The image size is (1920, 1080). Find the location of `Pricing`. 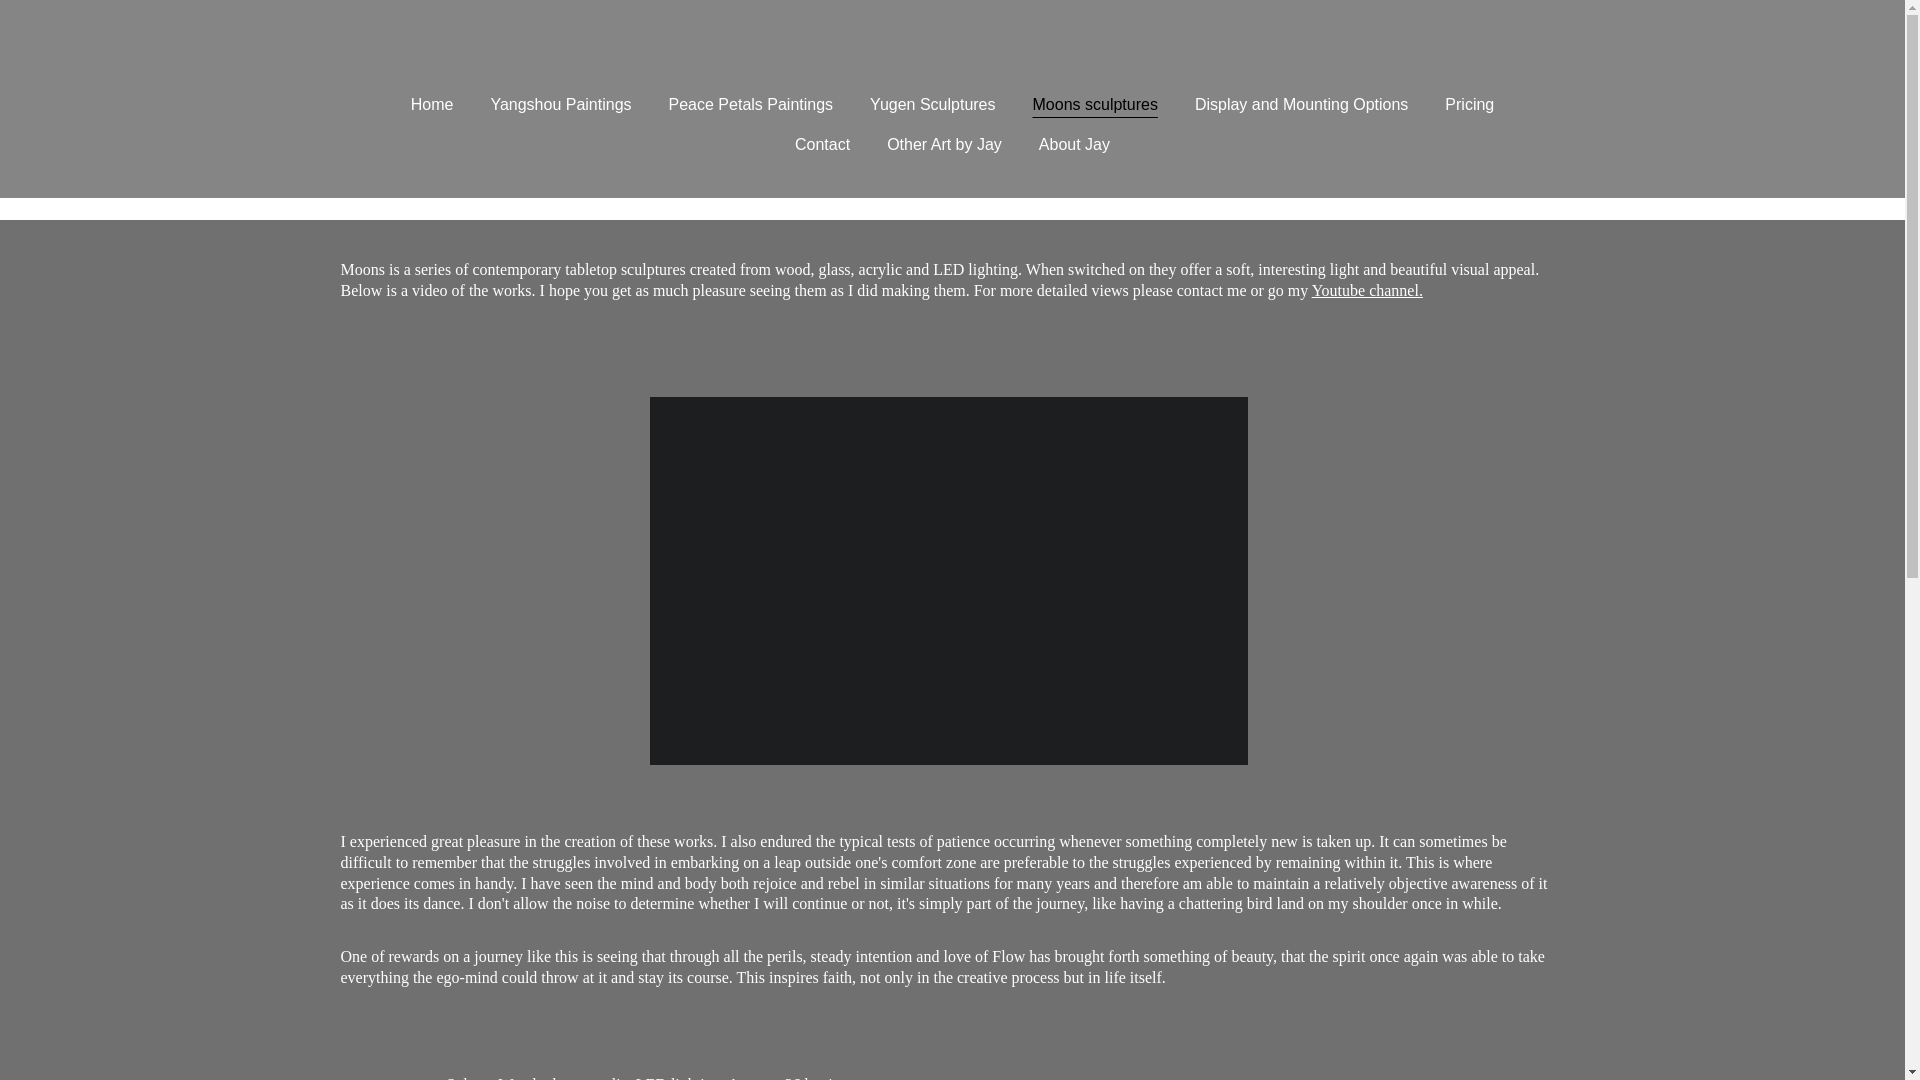

Pricing is located at coordinates (1469, 104).